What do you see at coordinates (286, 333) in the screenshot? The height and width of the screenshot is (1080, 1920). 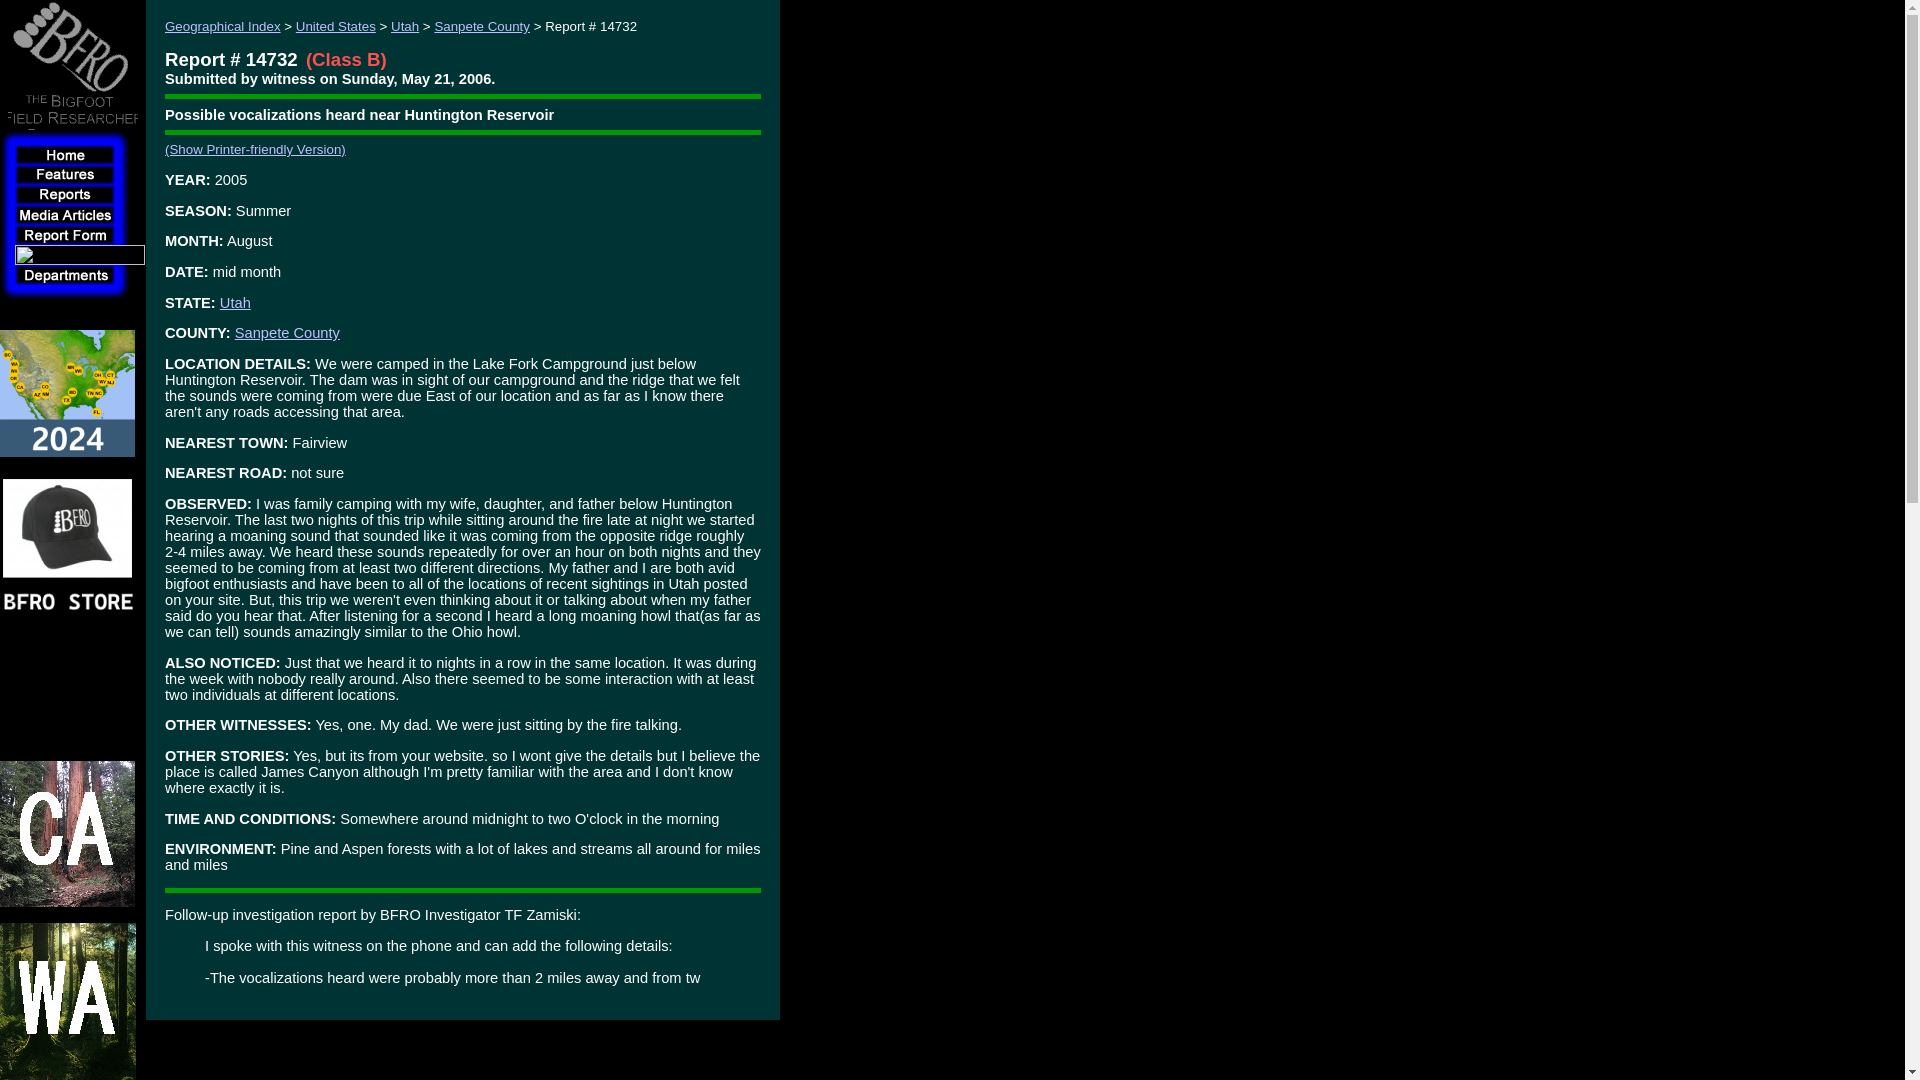 I see `Sanpete County` at bounding box center [286, 333].